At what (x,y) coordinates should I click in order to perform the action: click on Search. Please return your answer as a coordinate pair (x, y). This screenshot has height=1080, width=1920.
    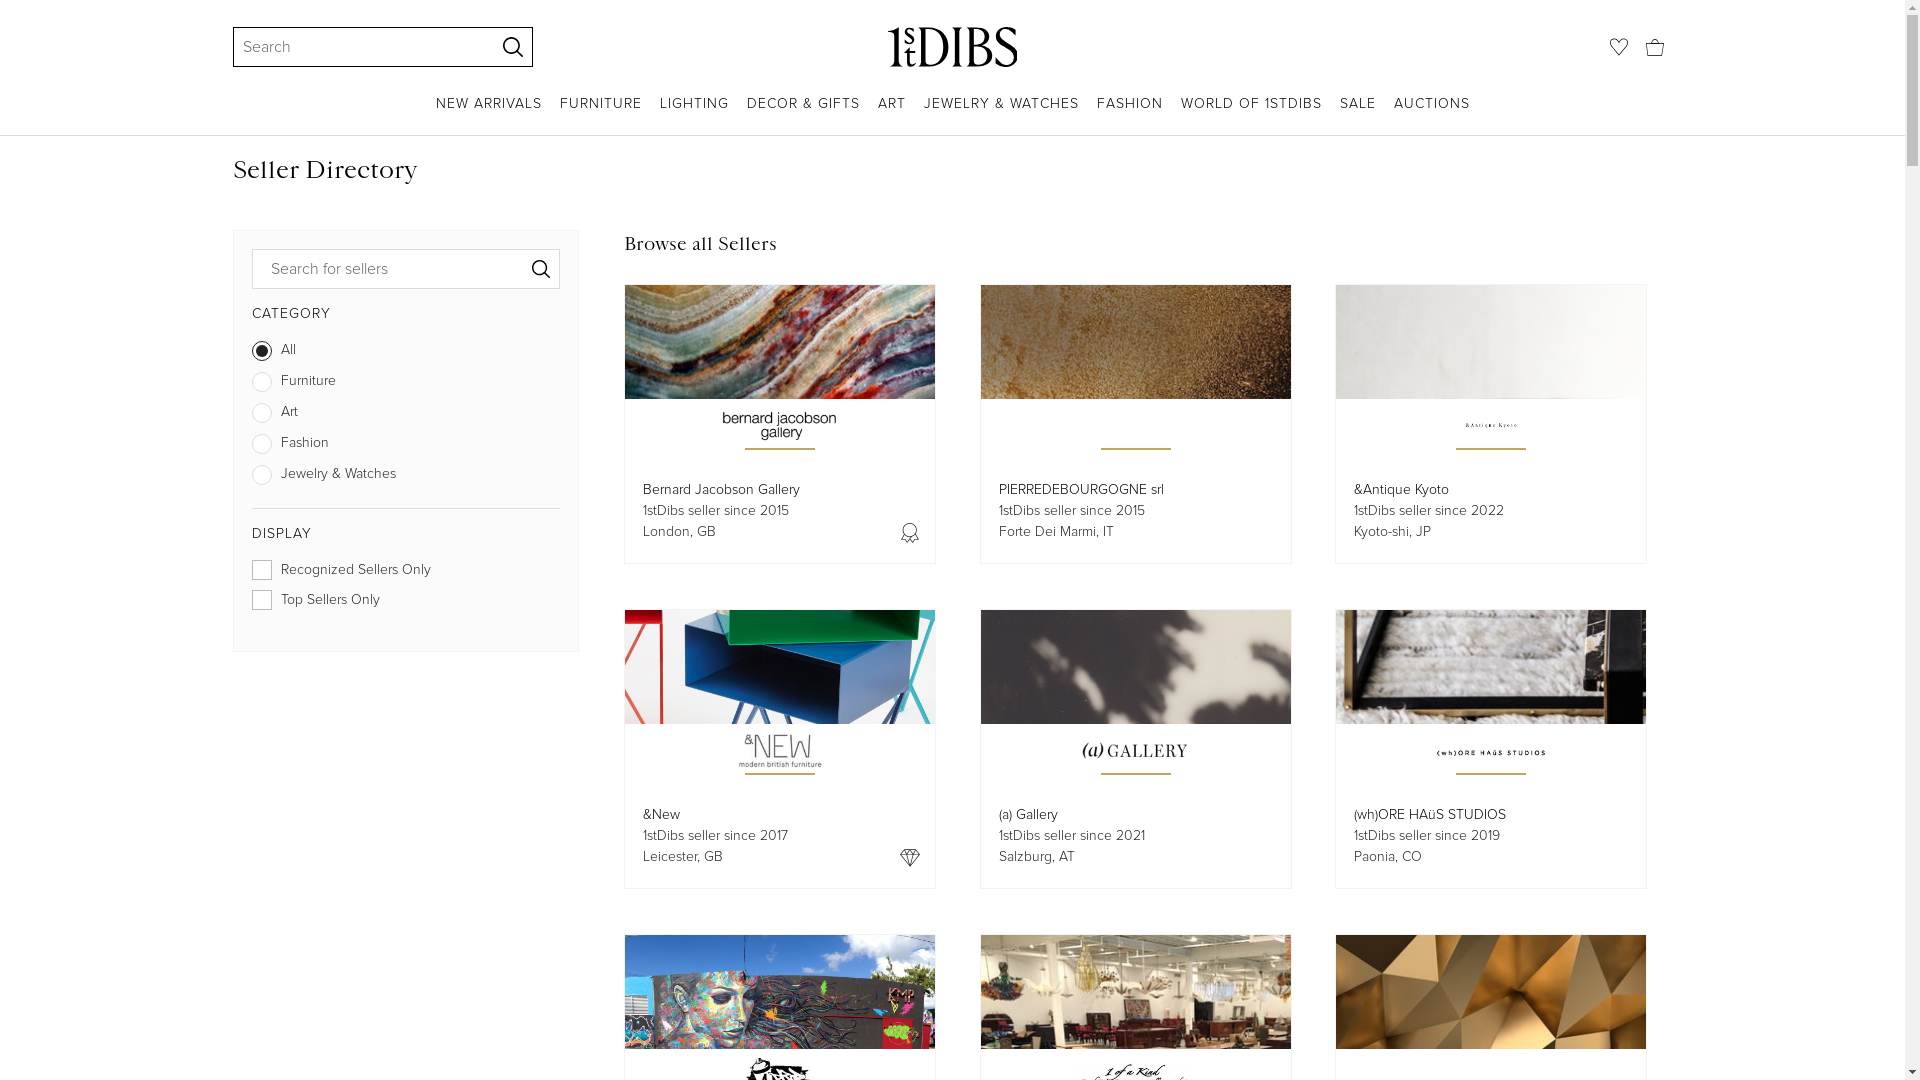
    Looking at the image, I should click on (354, 47).